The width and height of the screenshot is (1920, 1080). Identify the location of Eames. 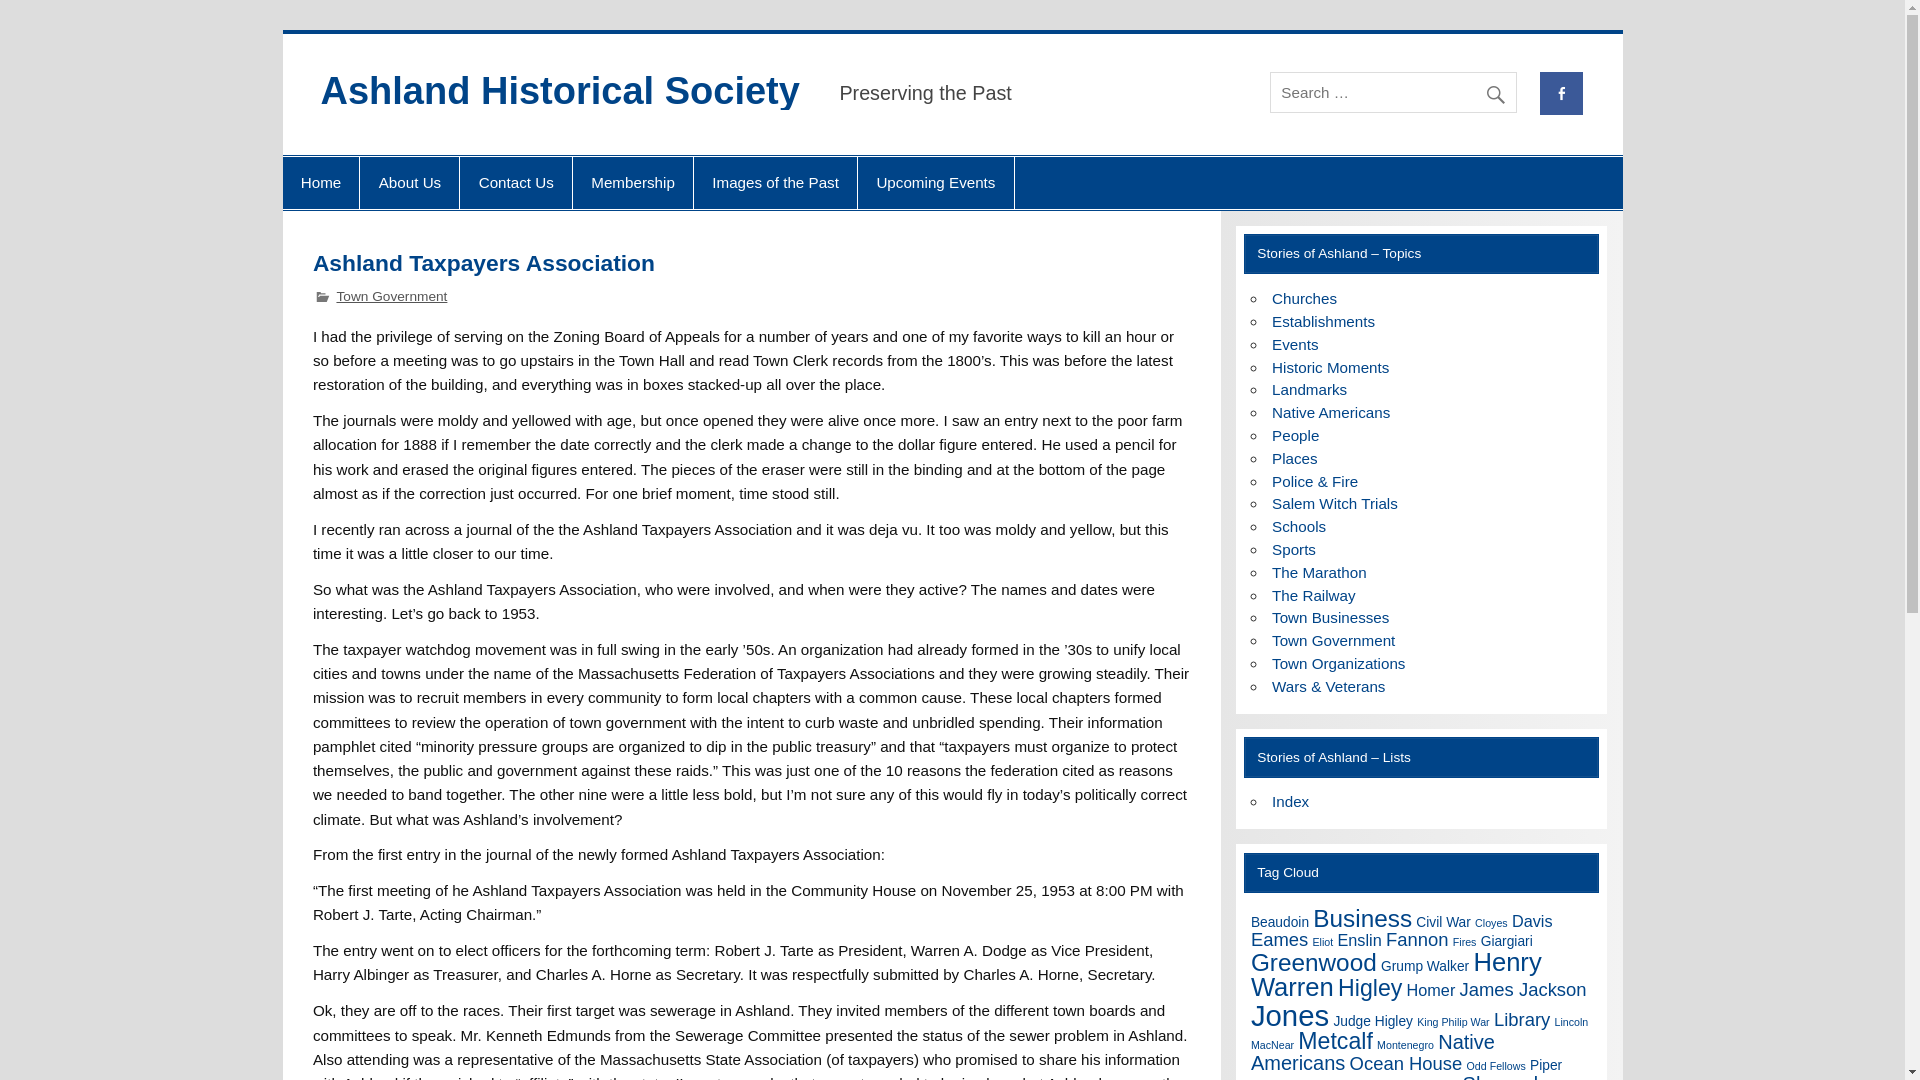
(1279, 939).